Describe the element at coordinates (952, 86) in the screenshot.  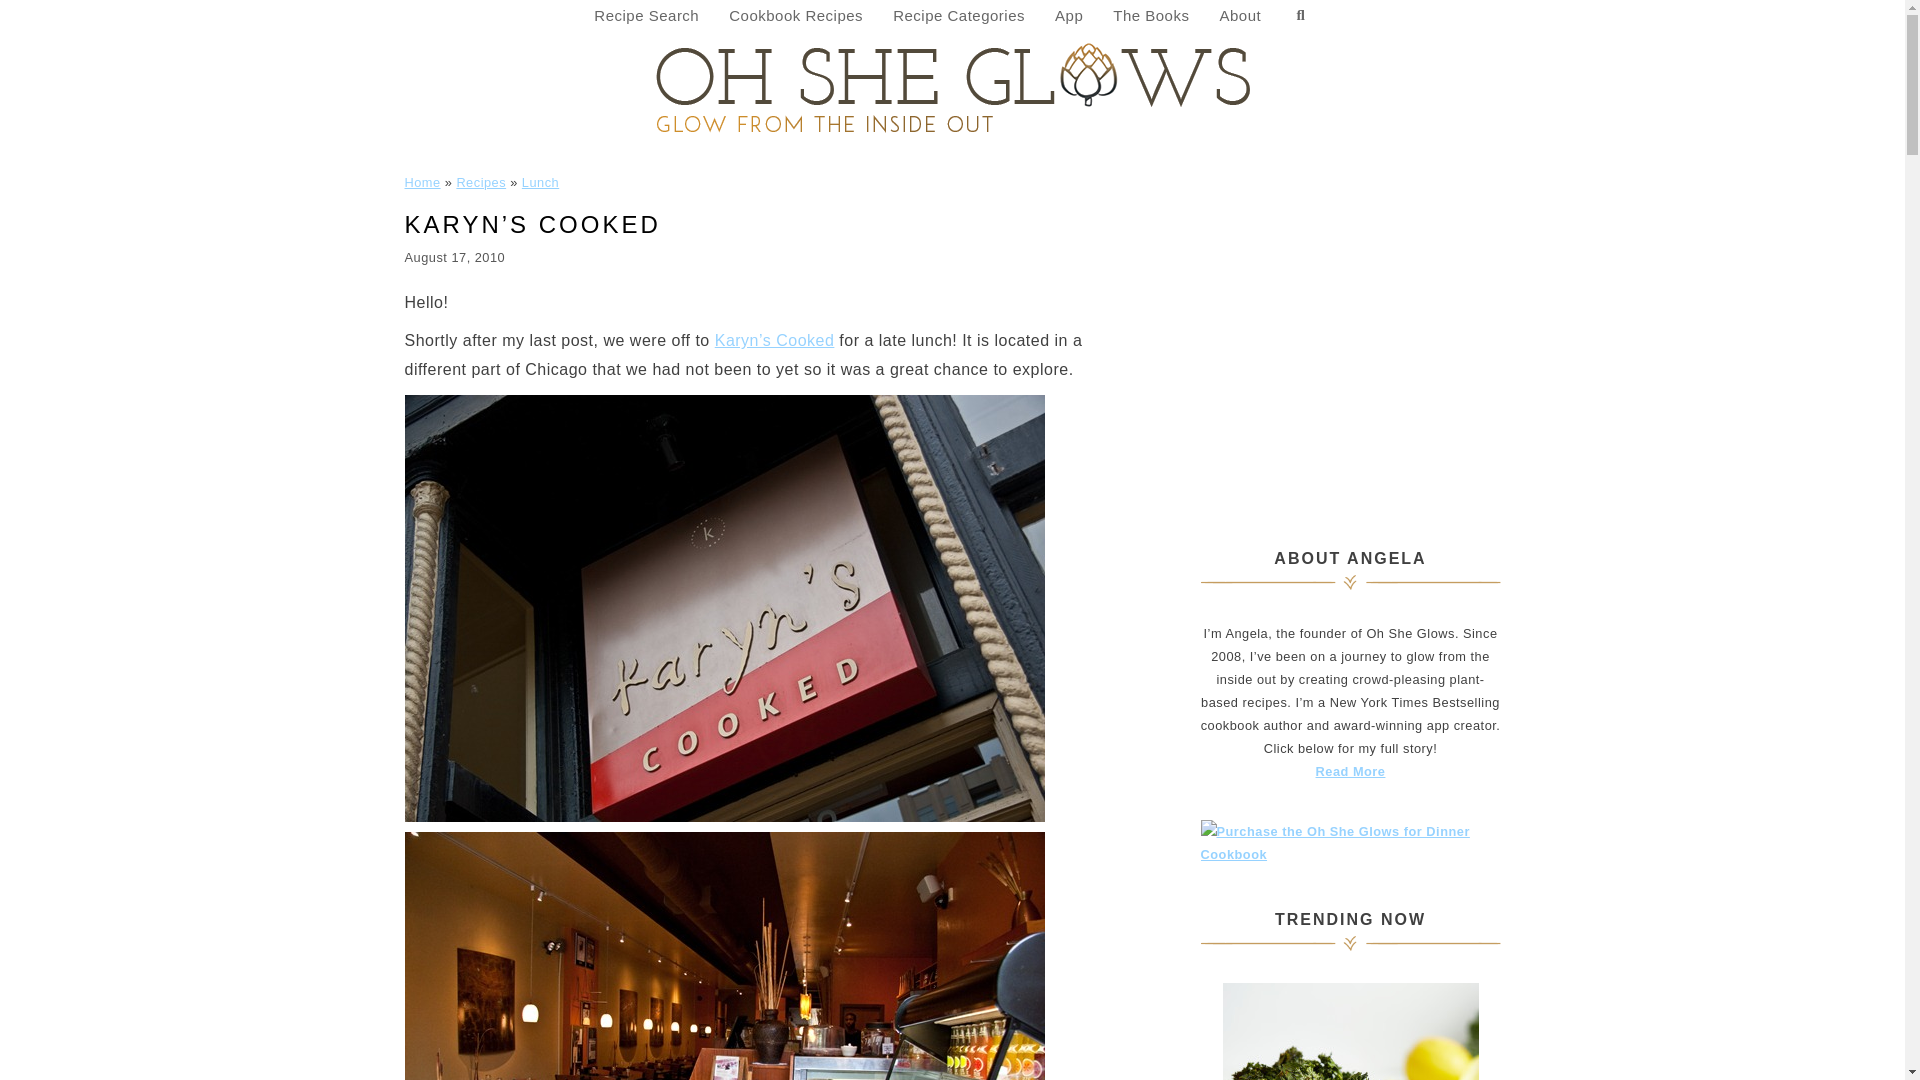
I see `Oh She Glows` at that location.